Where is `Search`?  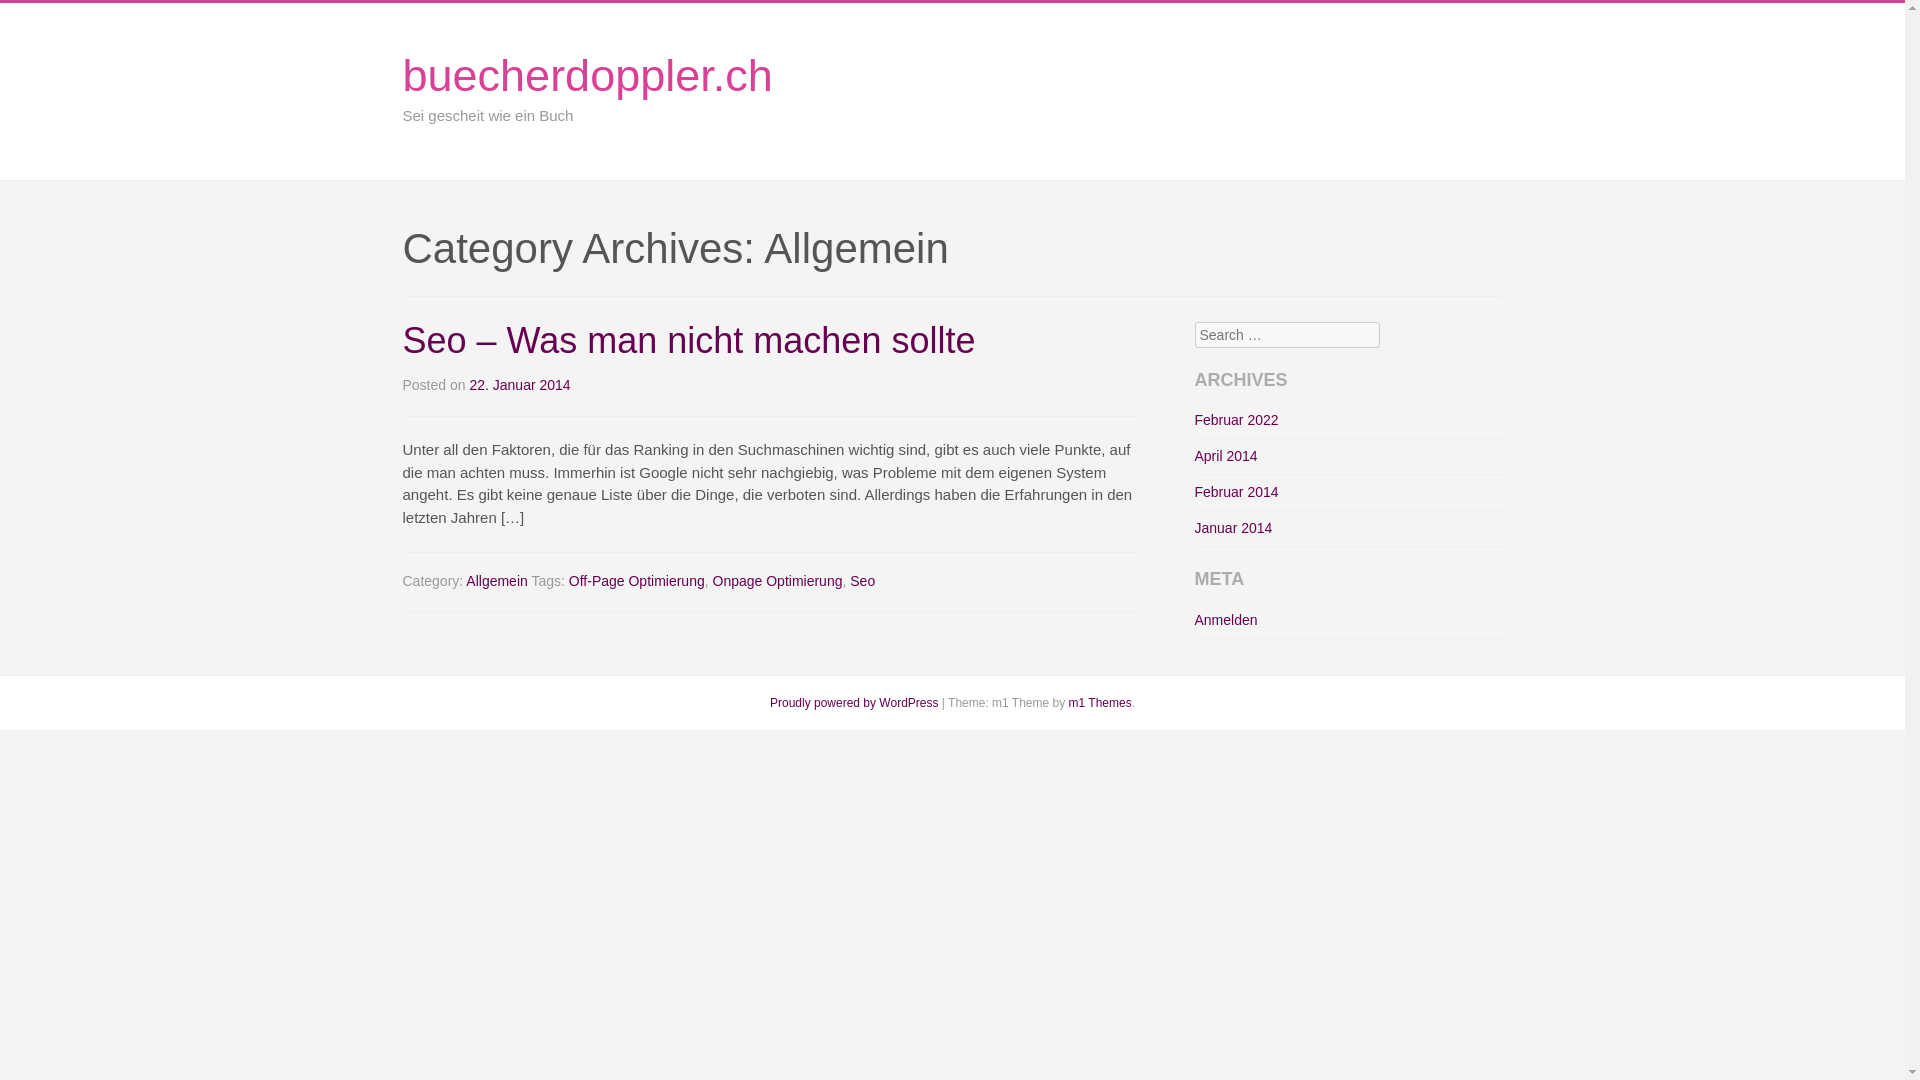
Search is located at coordinates (43, 20).